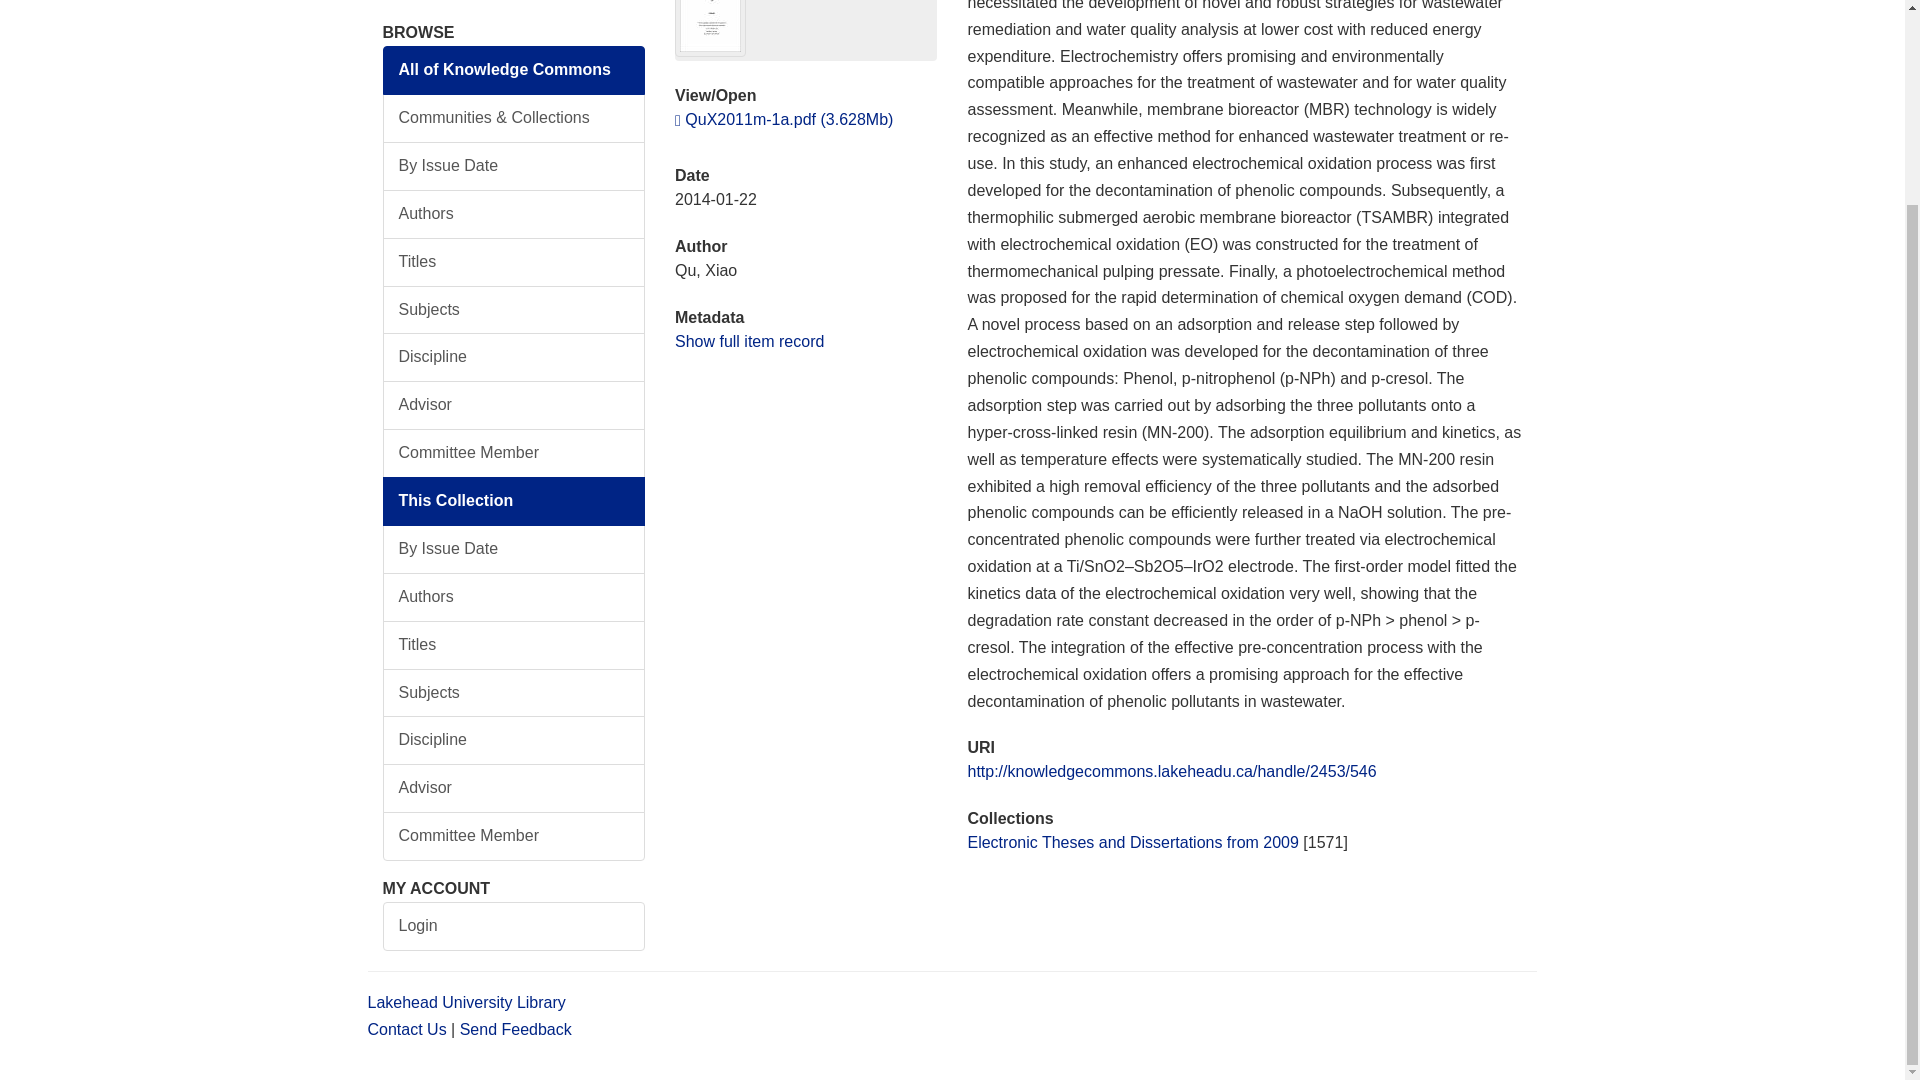  Describe the element at coordinates (514, 262) in the screenshot. I see `Titles` at that location.